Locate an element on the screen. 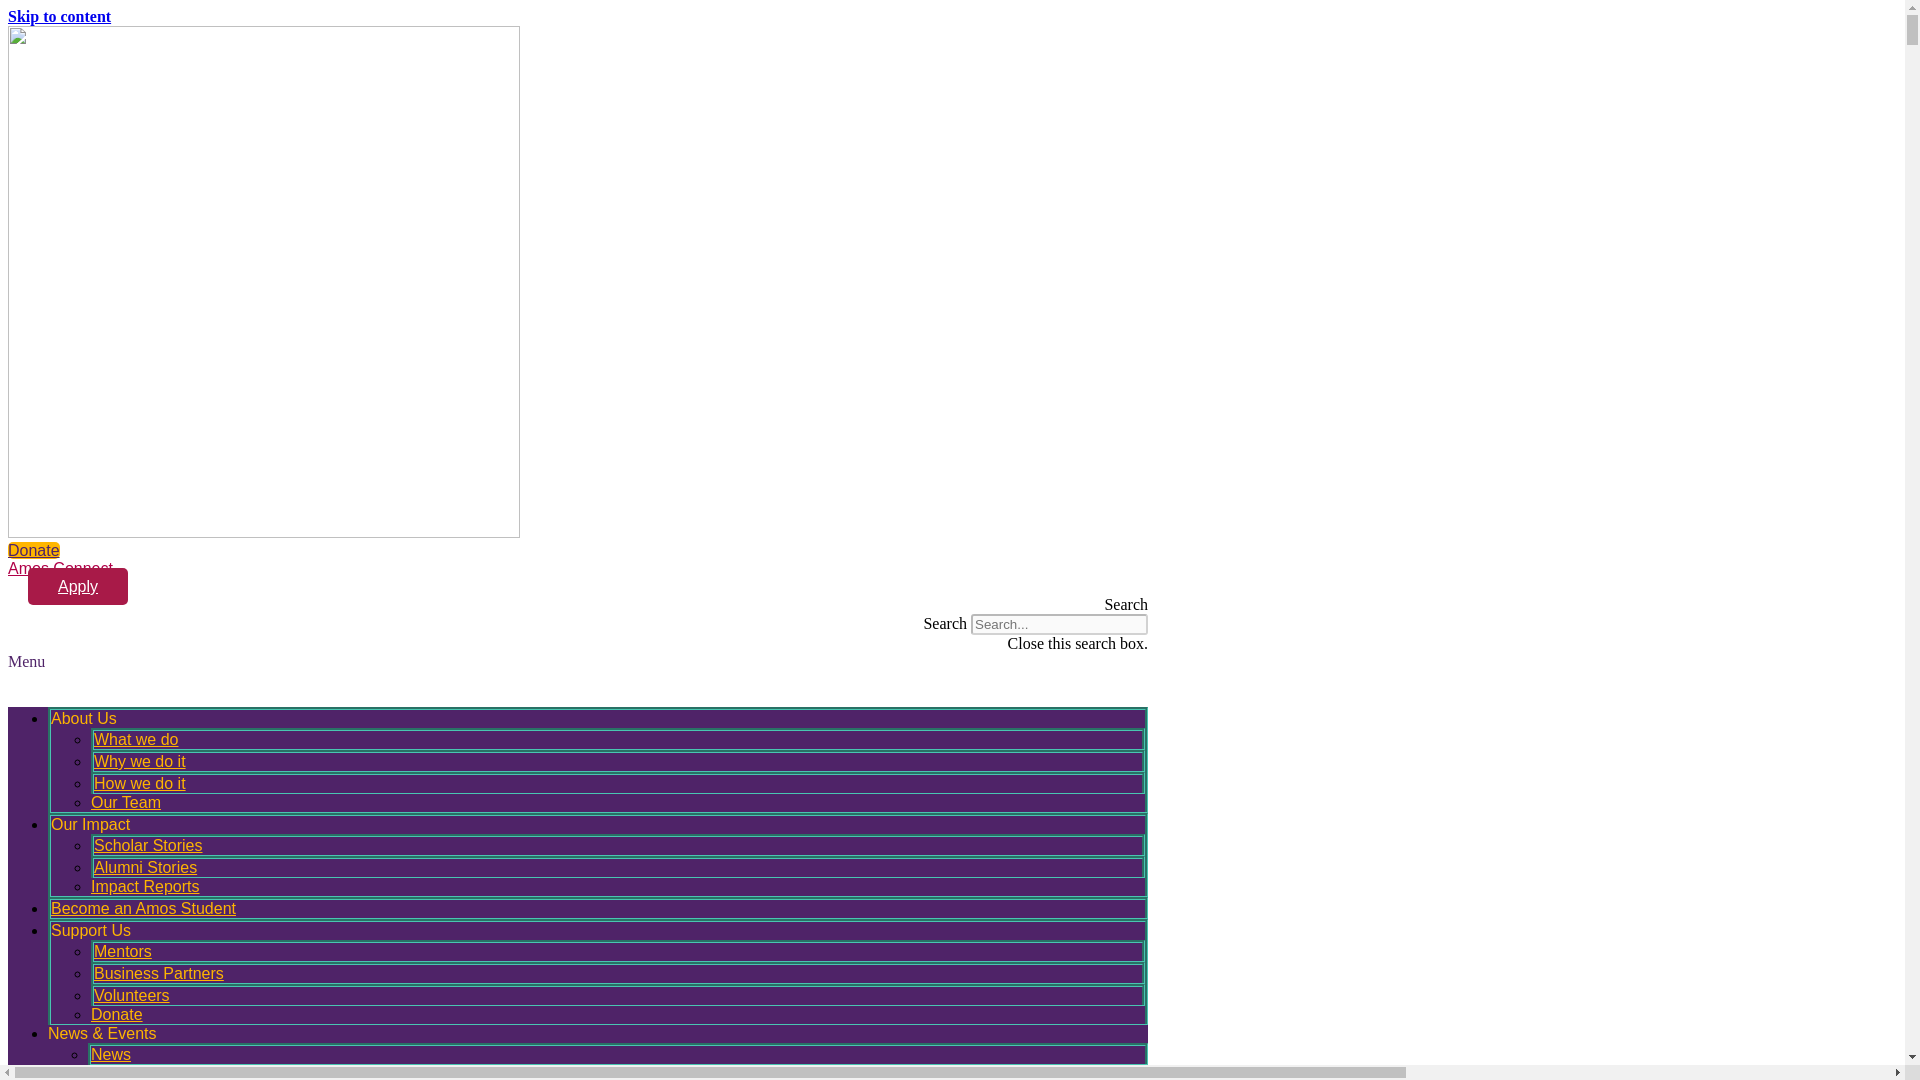 Image resolution: width=1920 pixels, height=1080 pixels. Alumni Stories is located at coordinates (146, 867).